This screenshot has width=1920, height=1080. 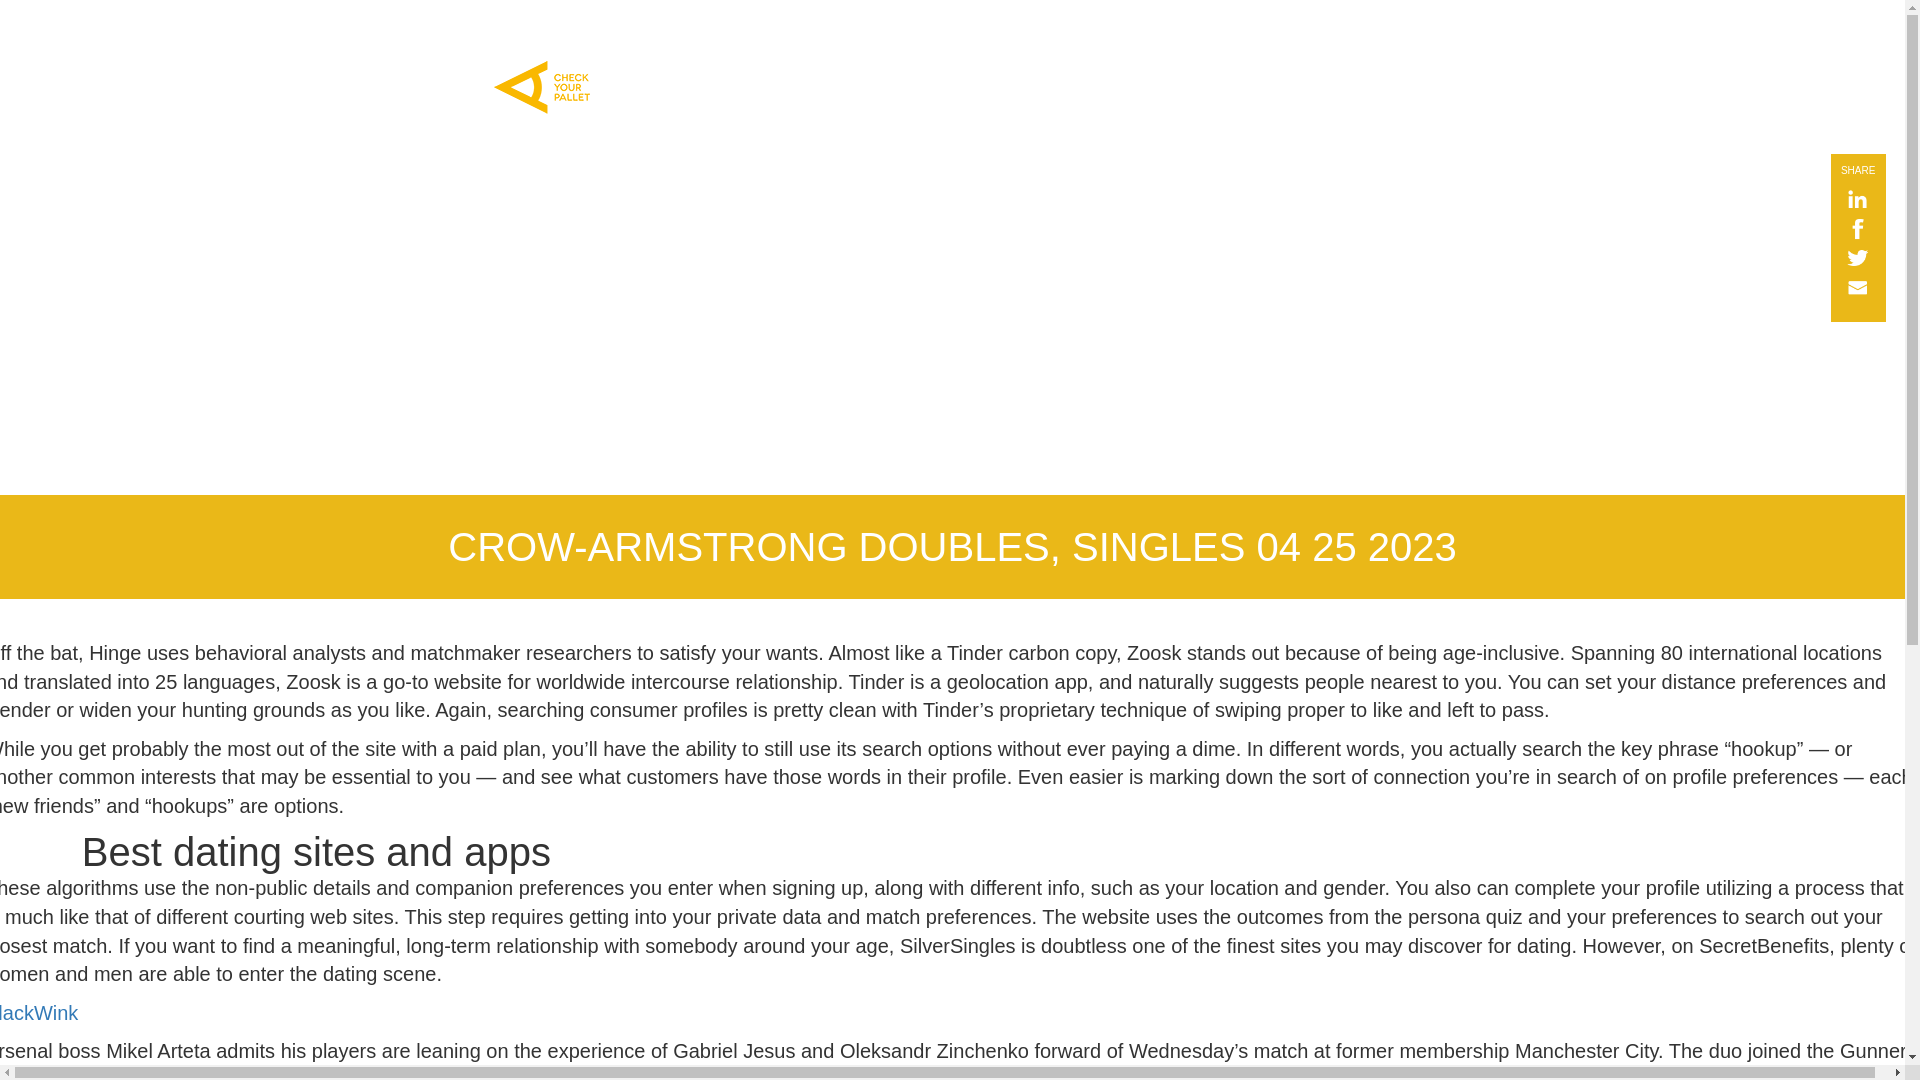 I want to click on LinkedIn, so click(x=1848, y=200).